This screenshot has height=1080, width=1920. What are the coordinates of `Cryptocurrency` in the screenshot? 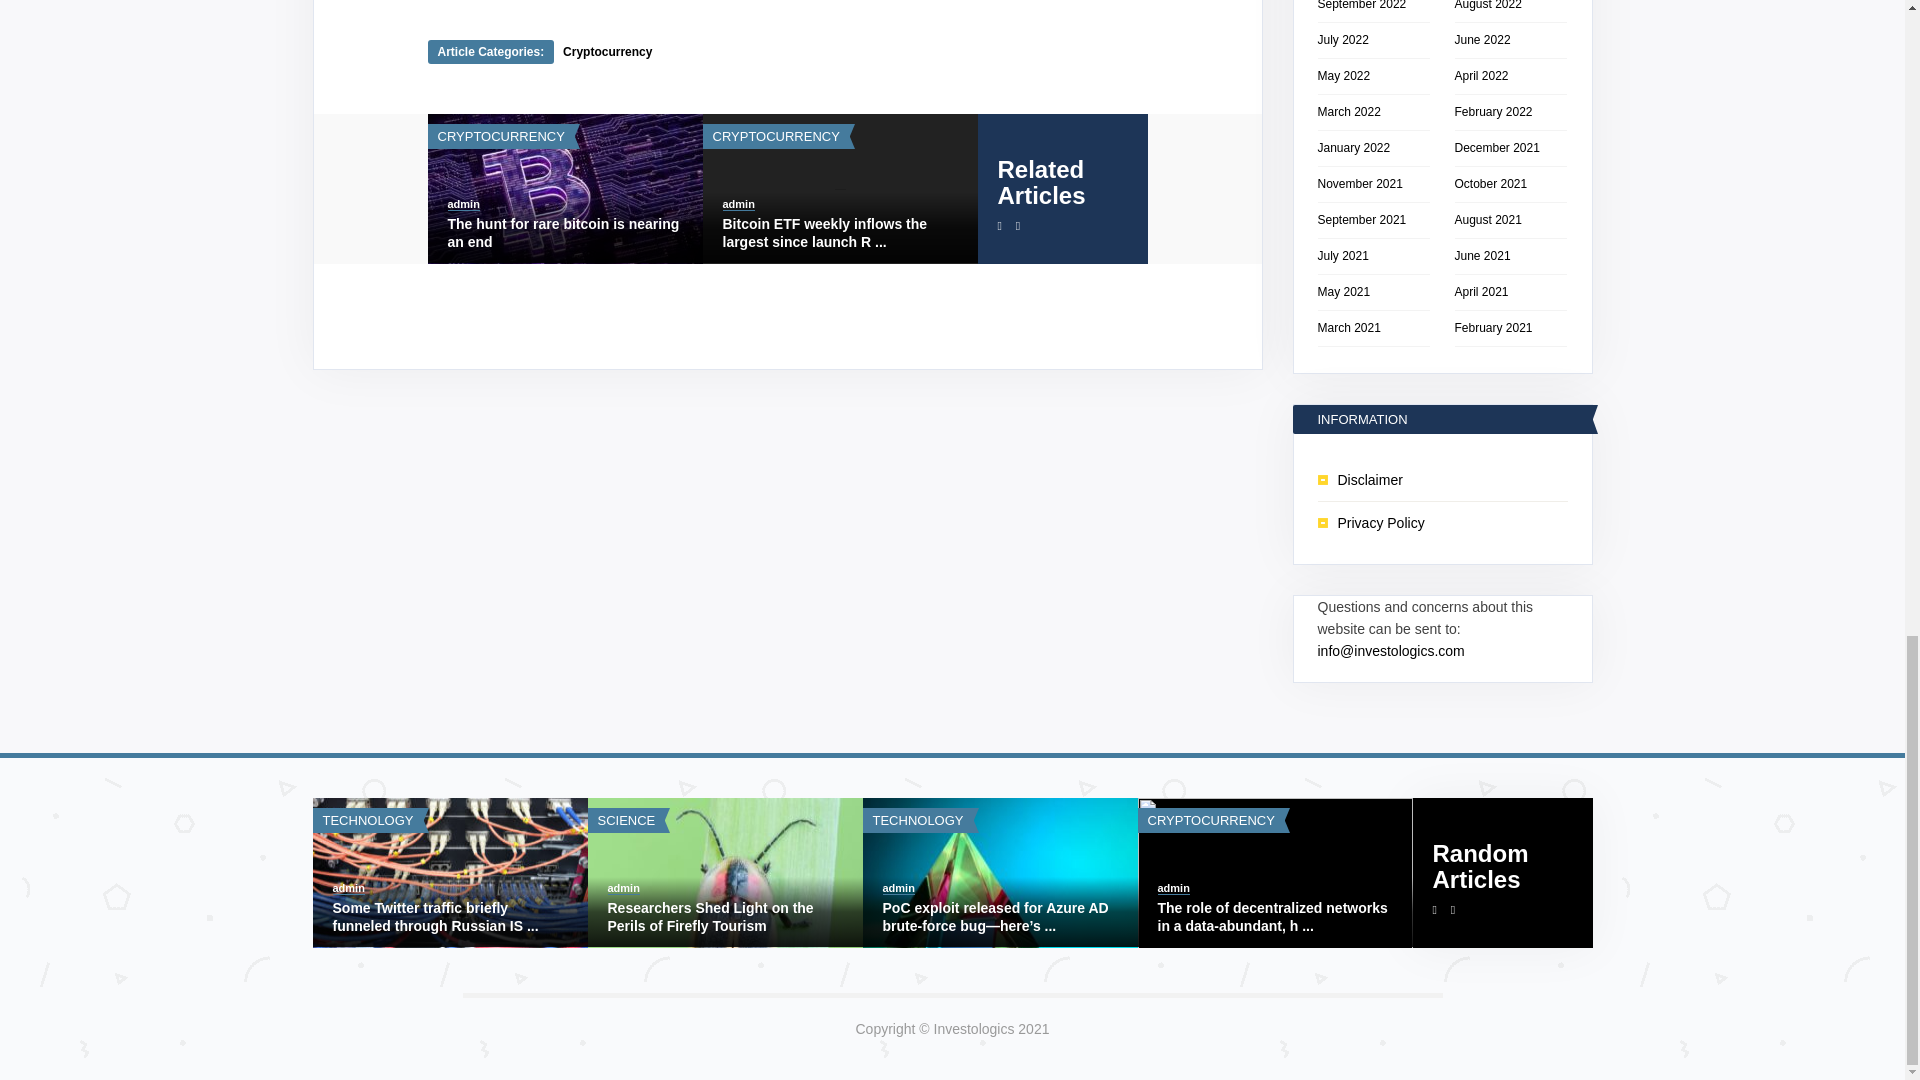 It's located at (607, 52).